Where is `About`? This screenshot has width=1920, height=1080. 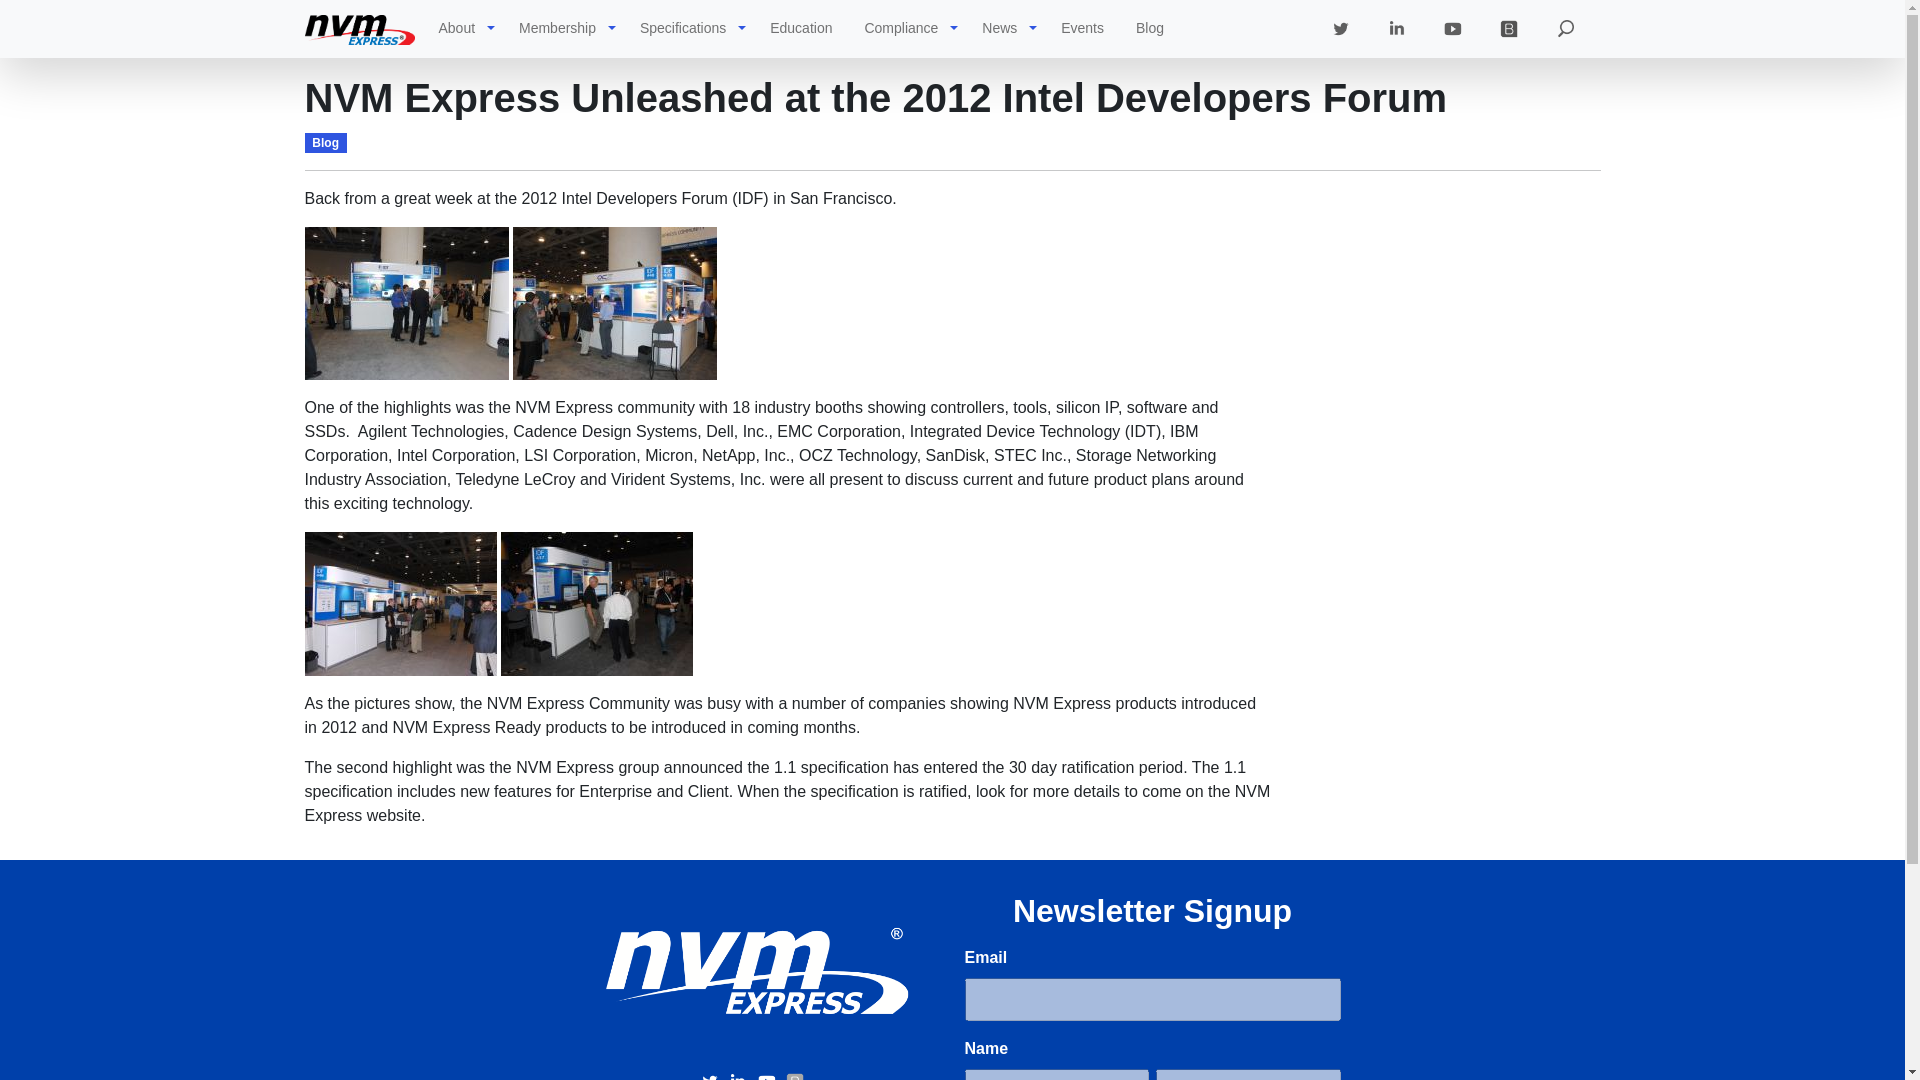
About is located at coordinates (456, 28).